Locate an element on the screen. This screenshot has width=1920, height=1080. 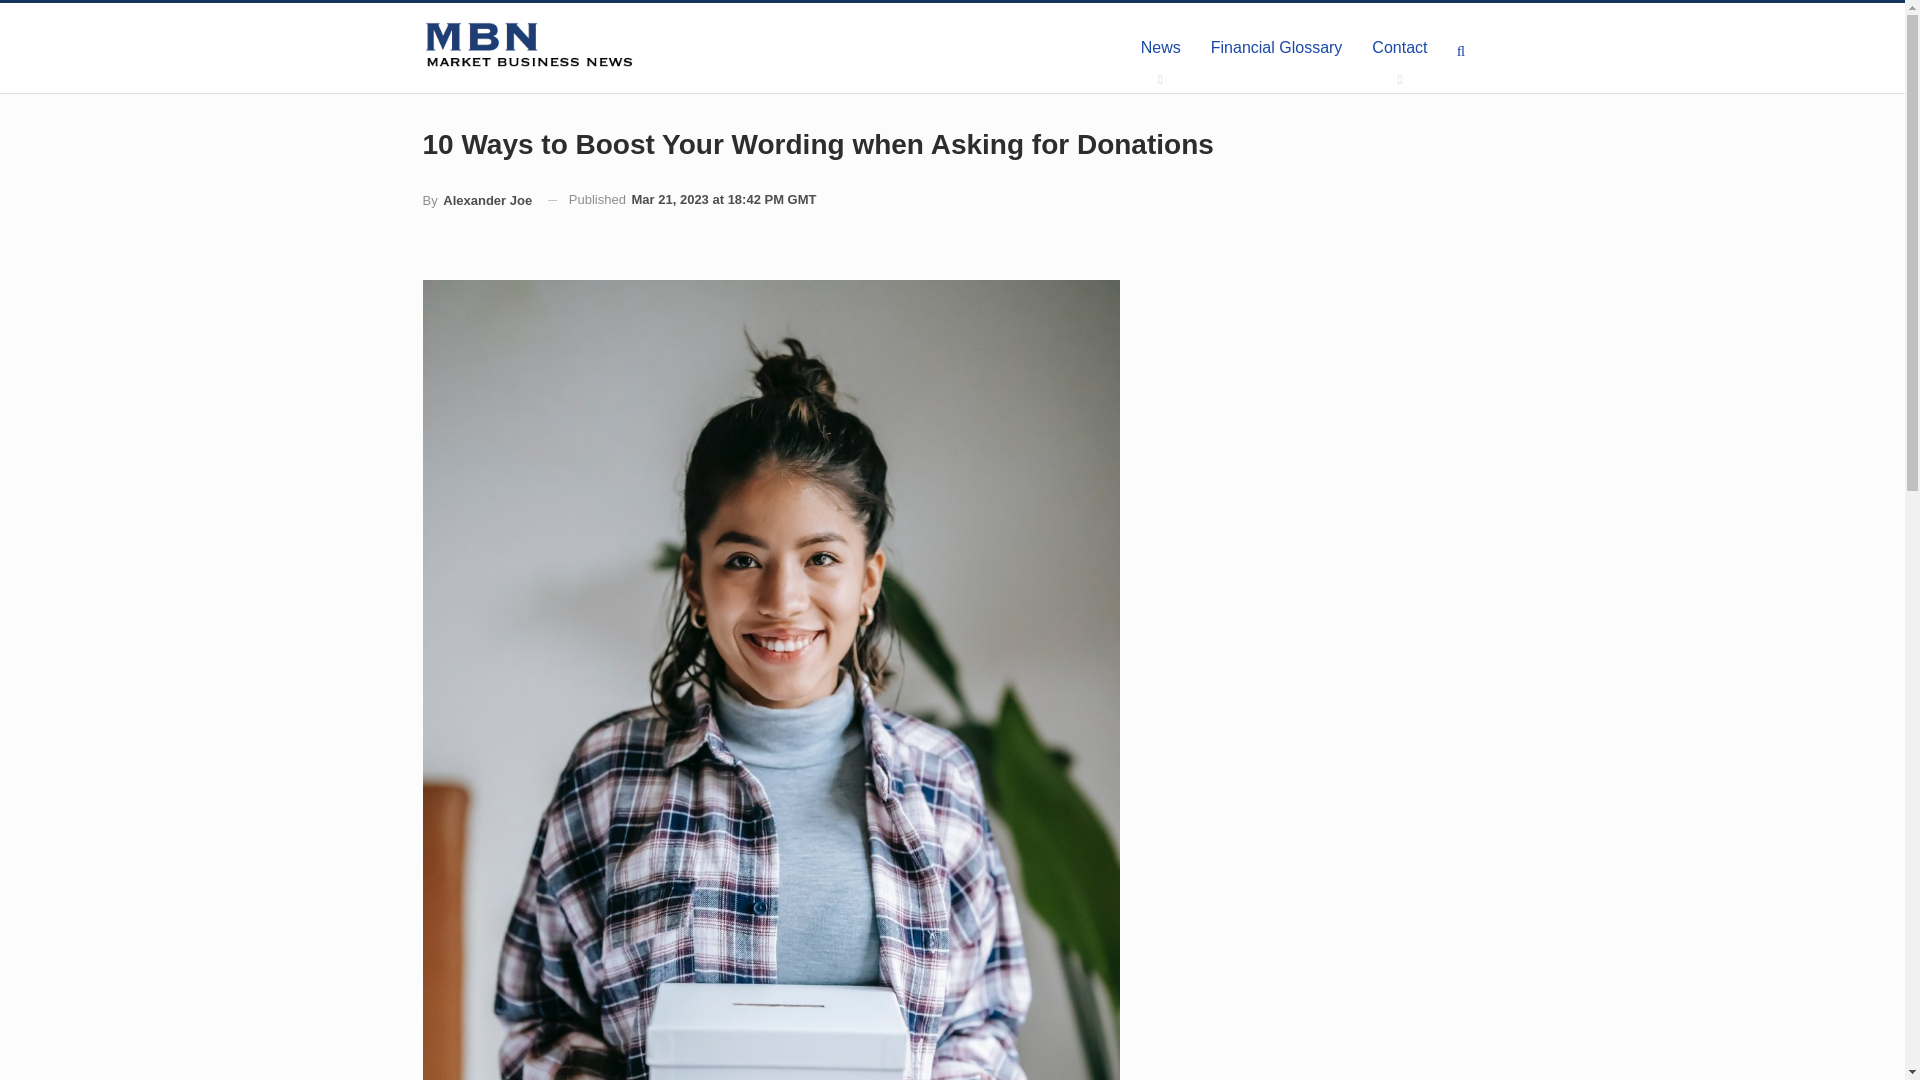
Browse Author Articles is located at coordinates (476, 200).